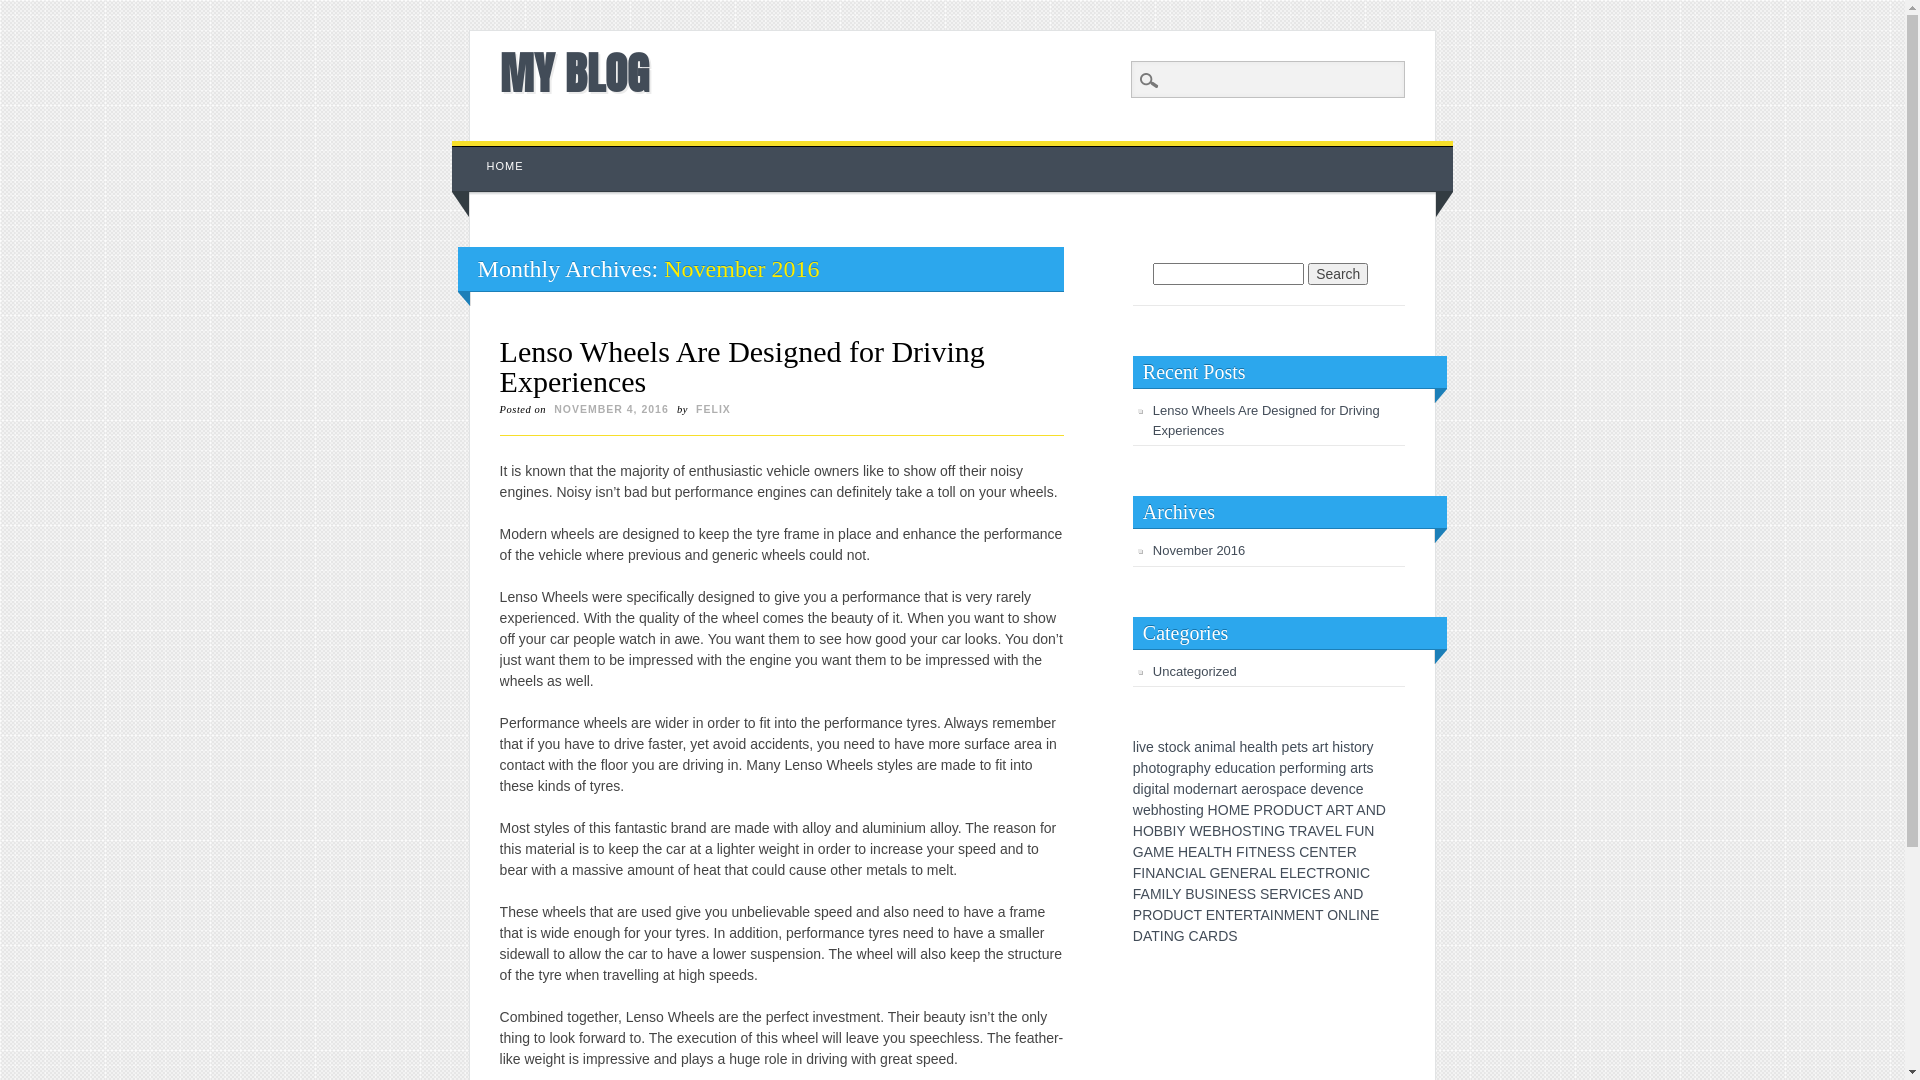  What do you see at coordinates (1348, 894) in the screenshot?
I see `N` at bounding box center [1348, 894].